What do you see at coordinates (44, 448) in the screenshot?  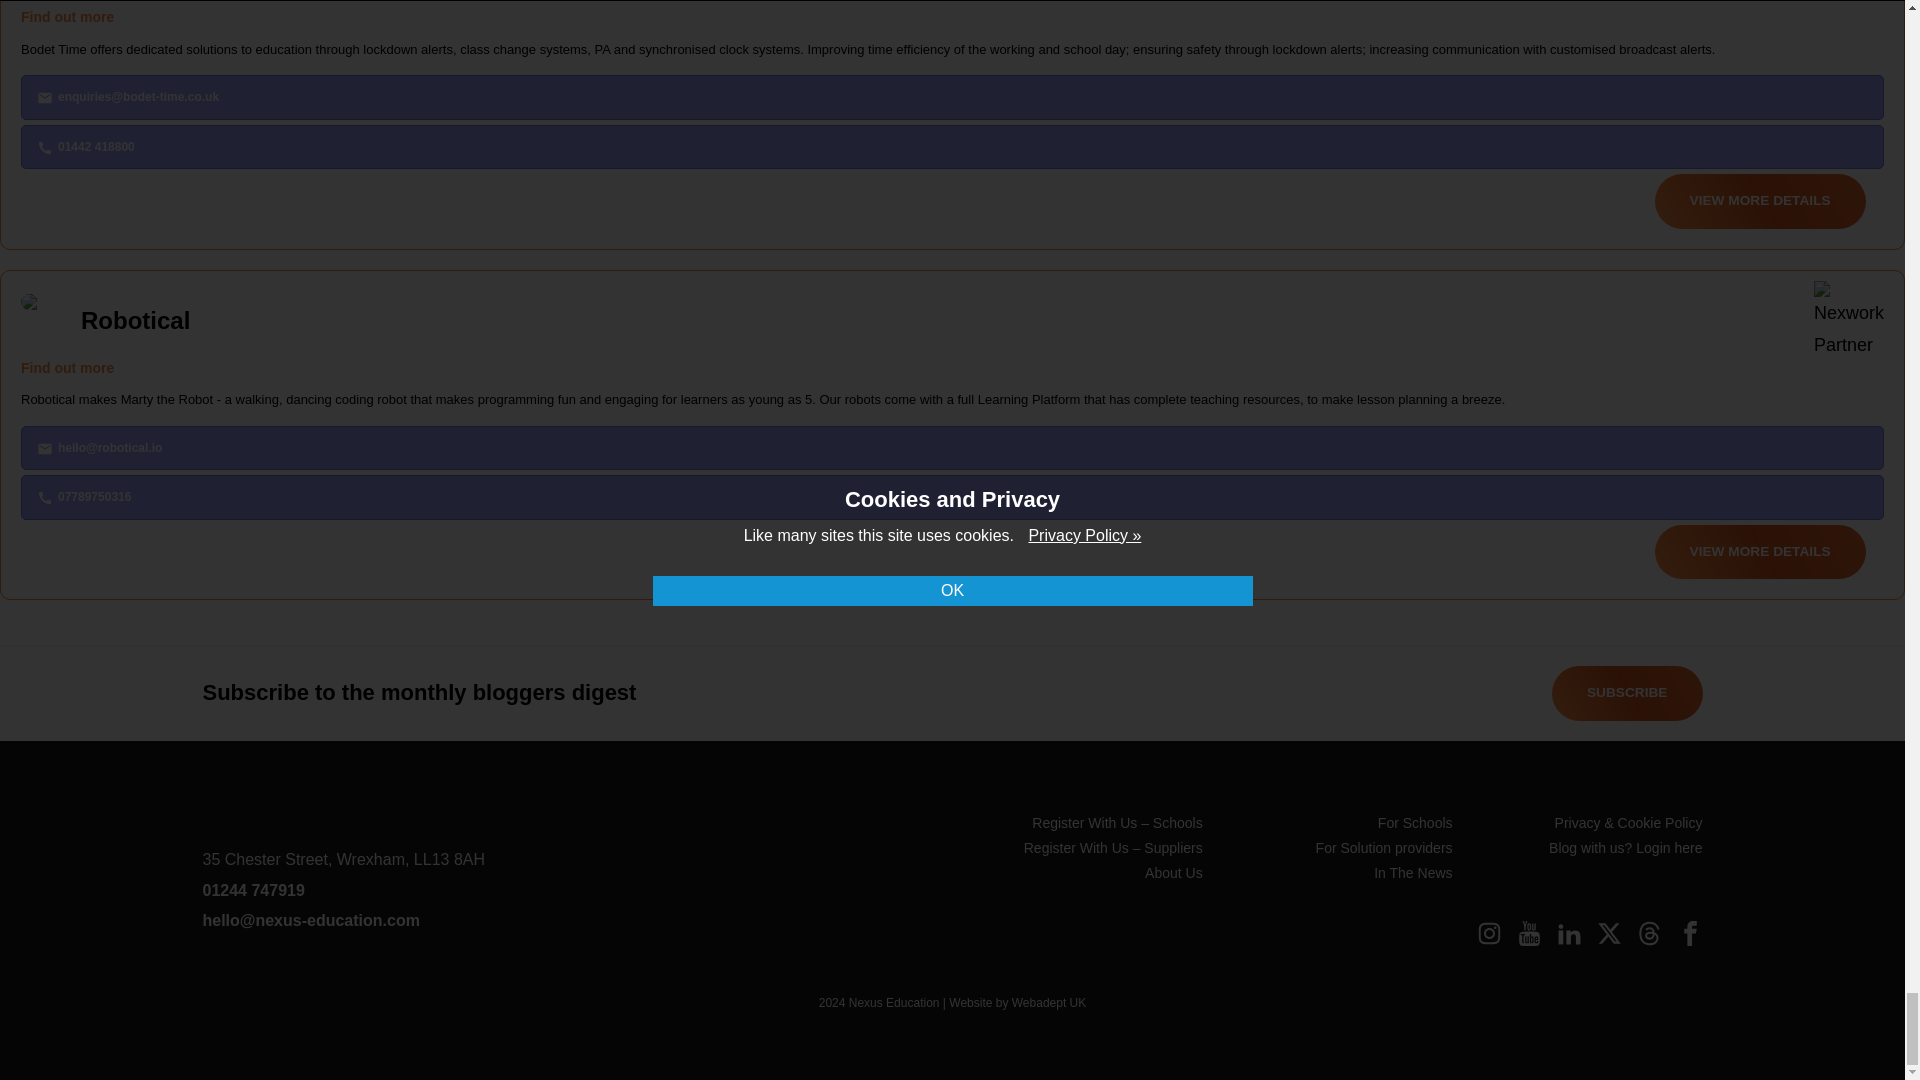 I see `email` at bounding box center [44, 448].